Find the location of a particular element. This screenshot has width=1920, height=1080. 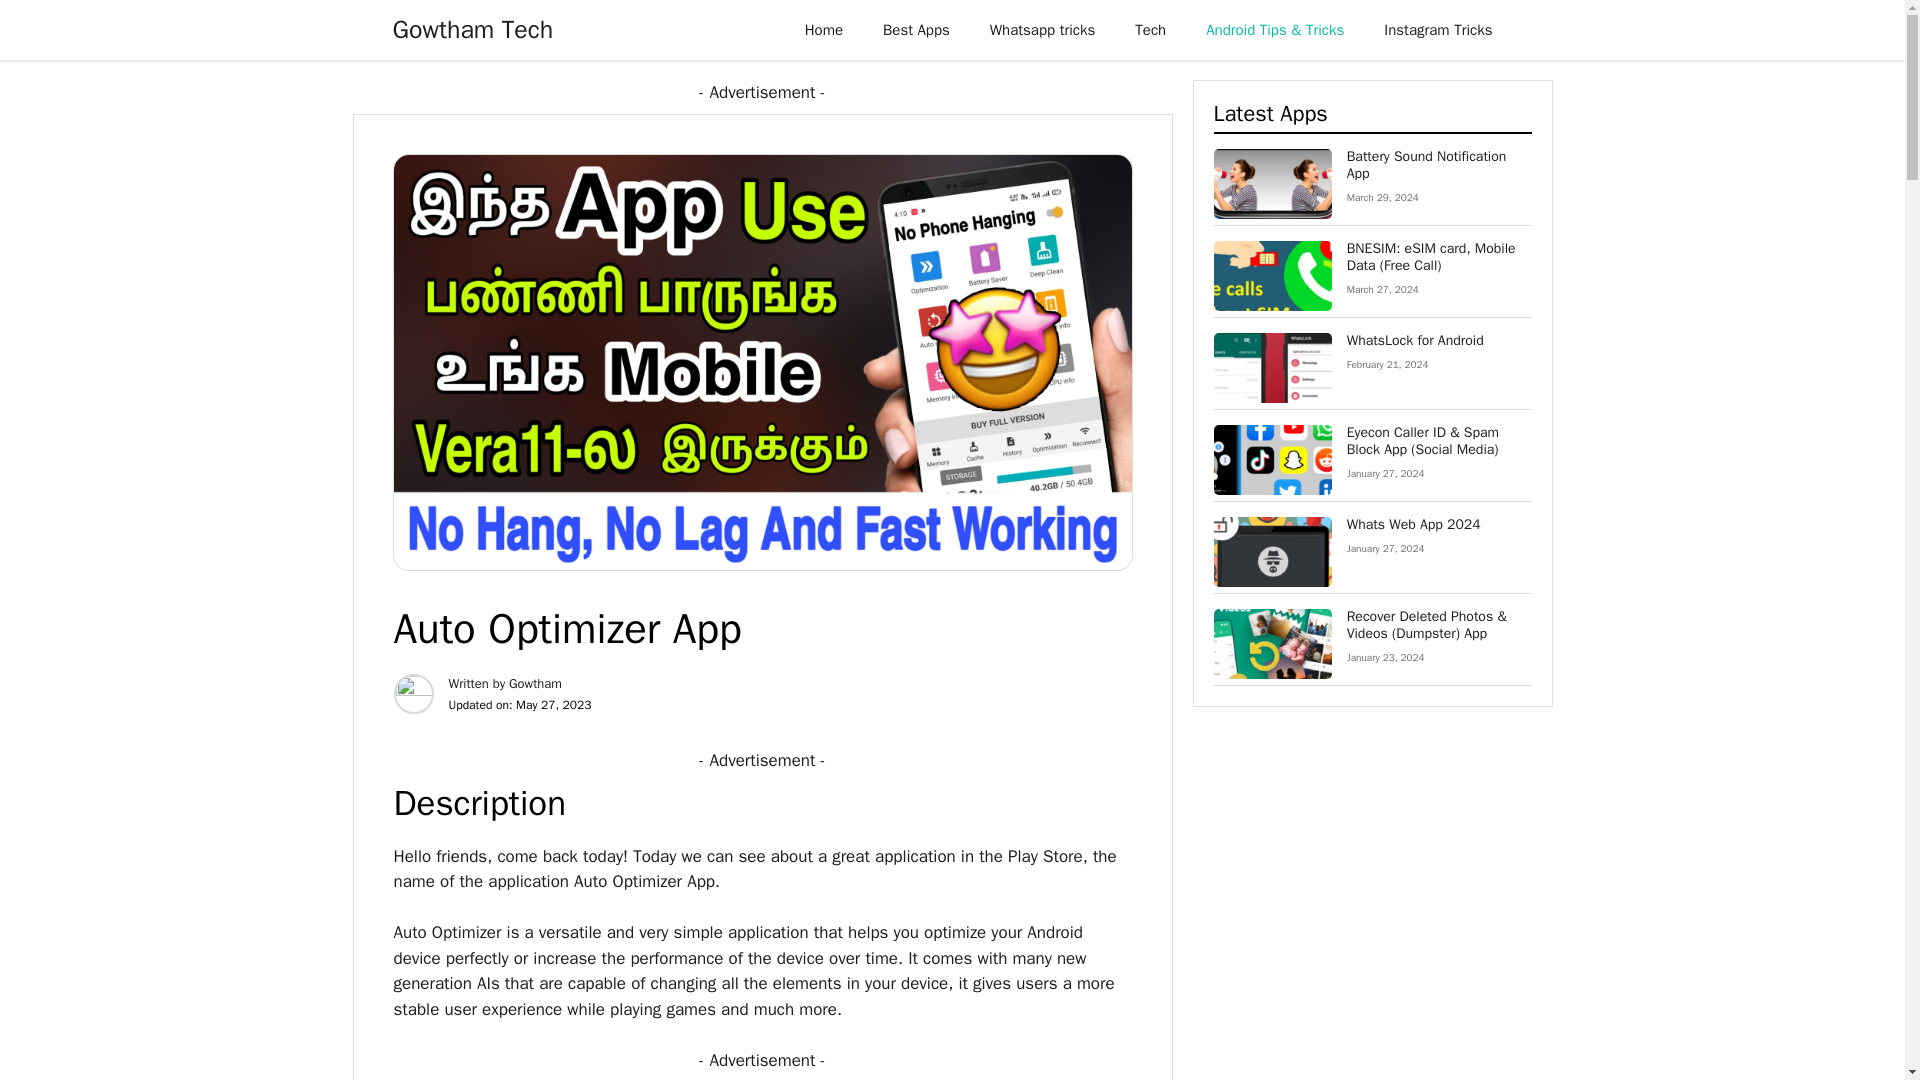

Instagram Tricks is located at coordinates (1438, 30).